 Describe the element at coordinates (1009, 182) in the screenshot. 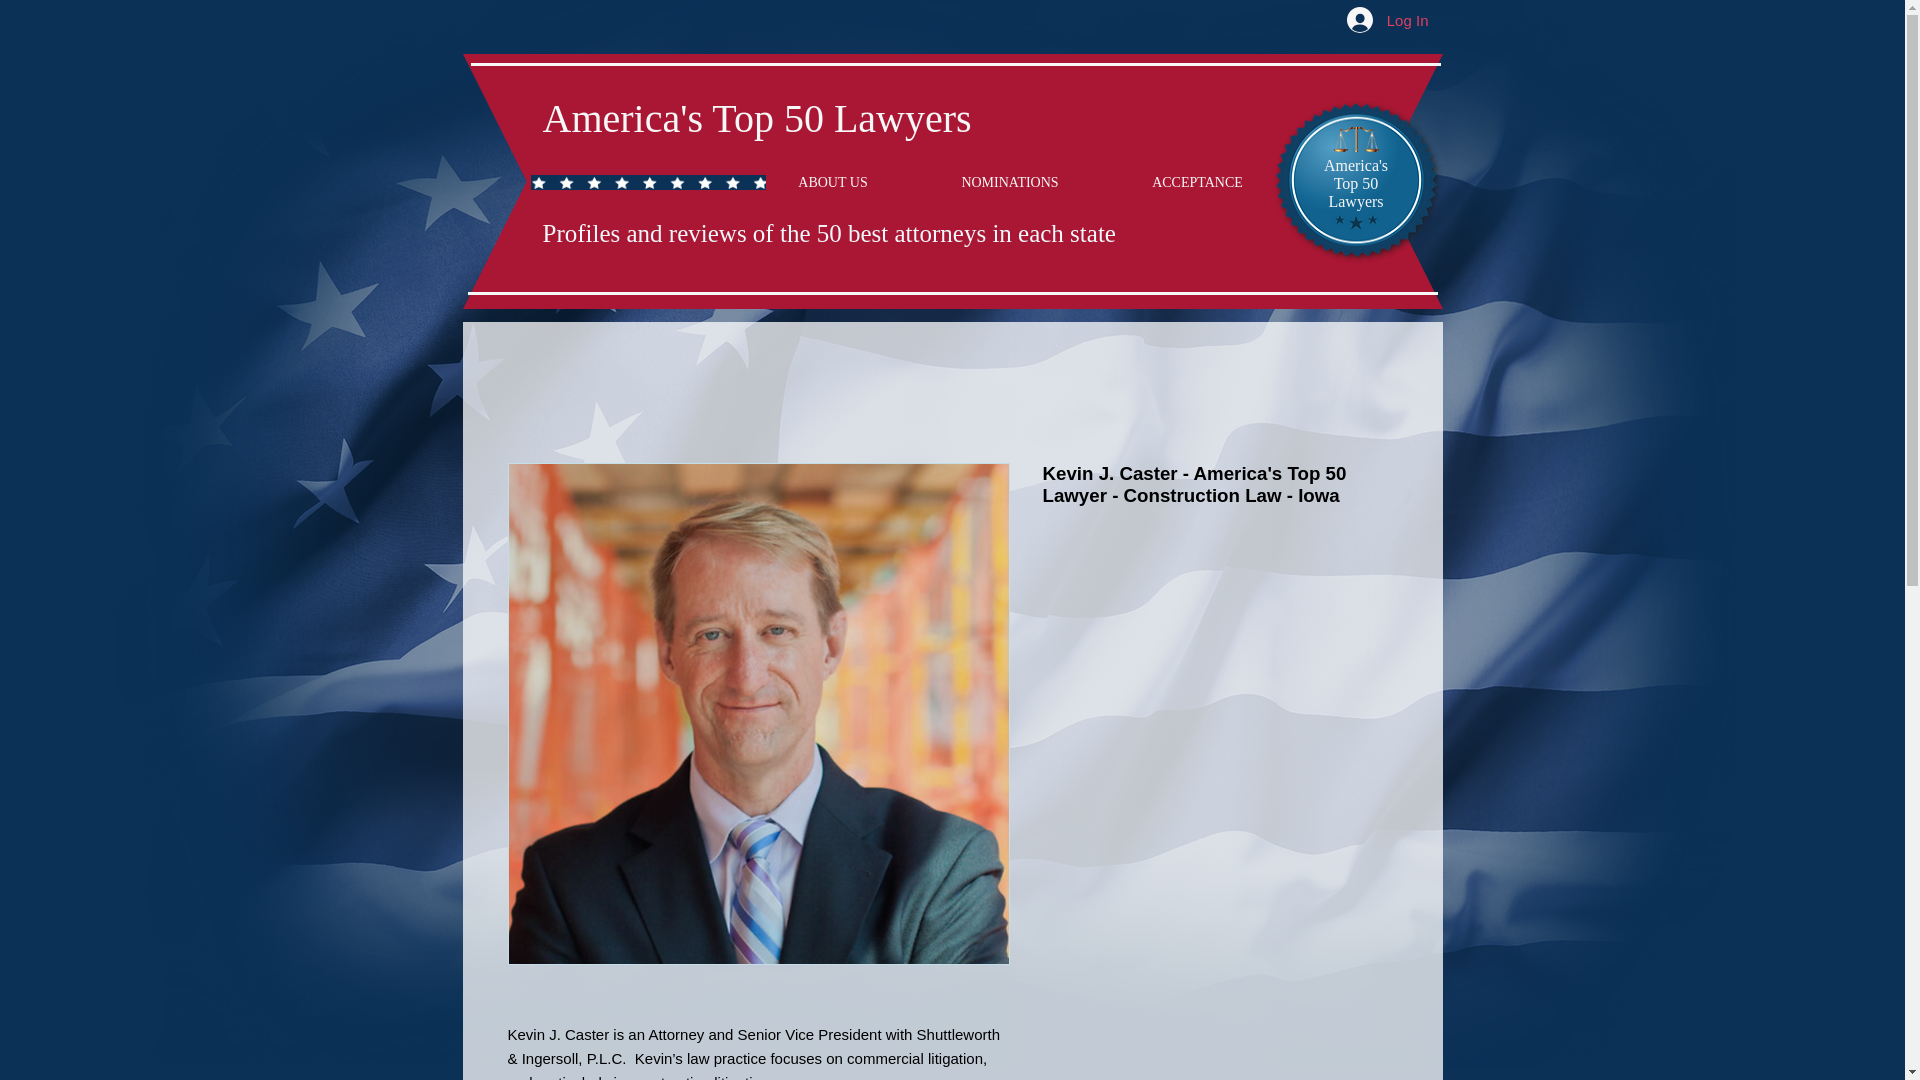

I see `NOMINATIONS` at that location.